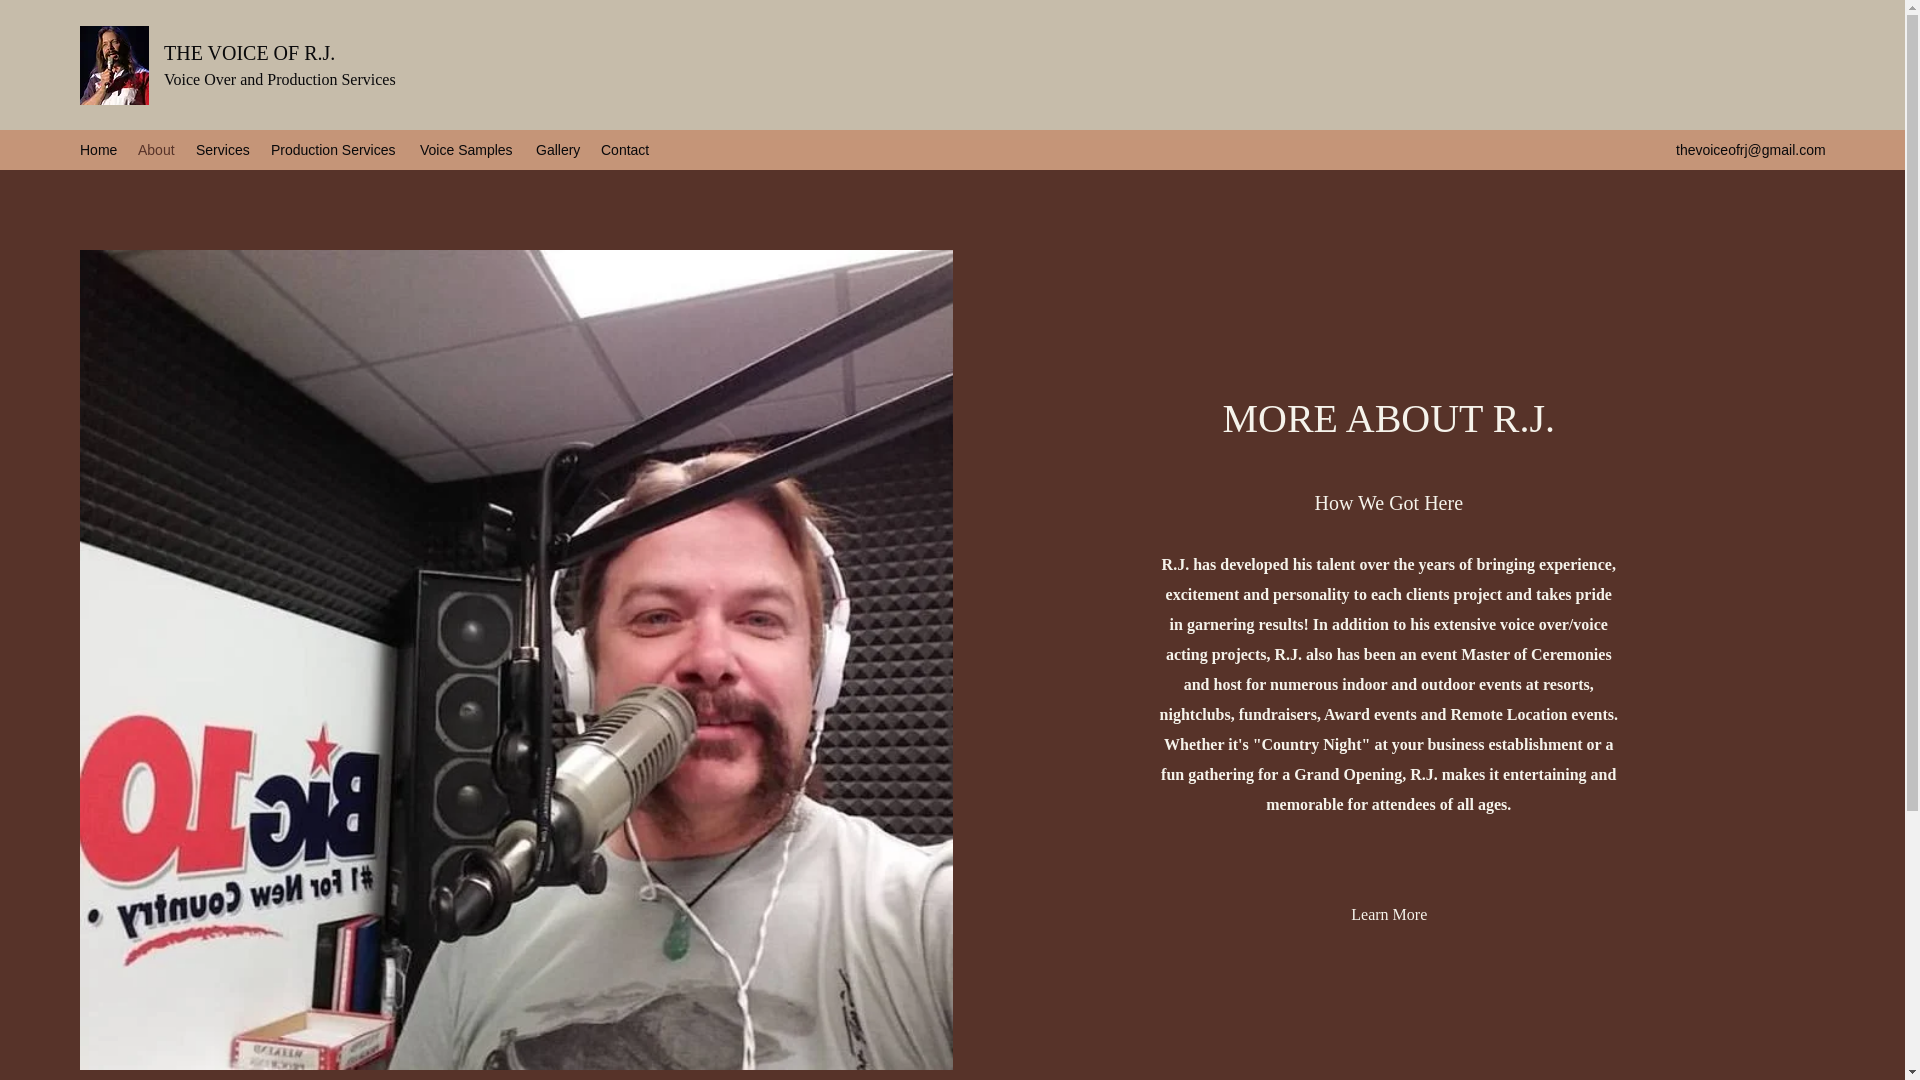  Describe the element at coordinates (468, 150) in the screenshot. I see `Voice Samples` at that location.